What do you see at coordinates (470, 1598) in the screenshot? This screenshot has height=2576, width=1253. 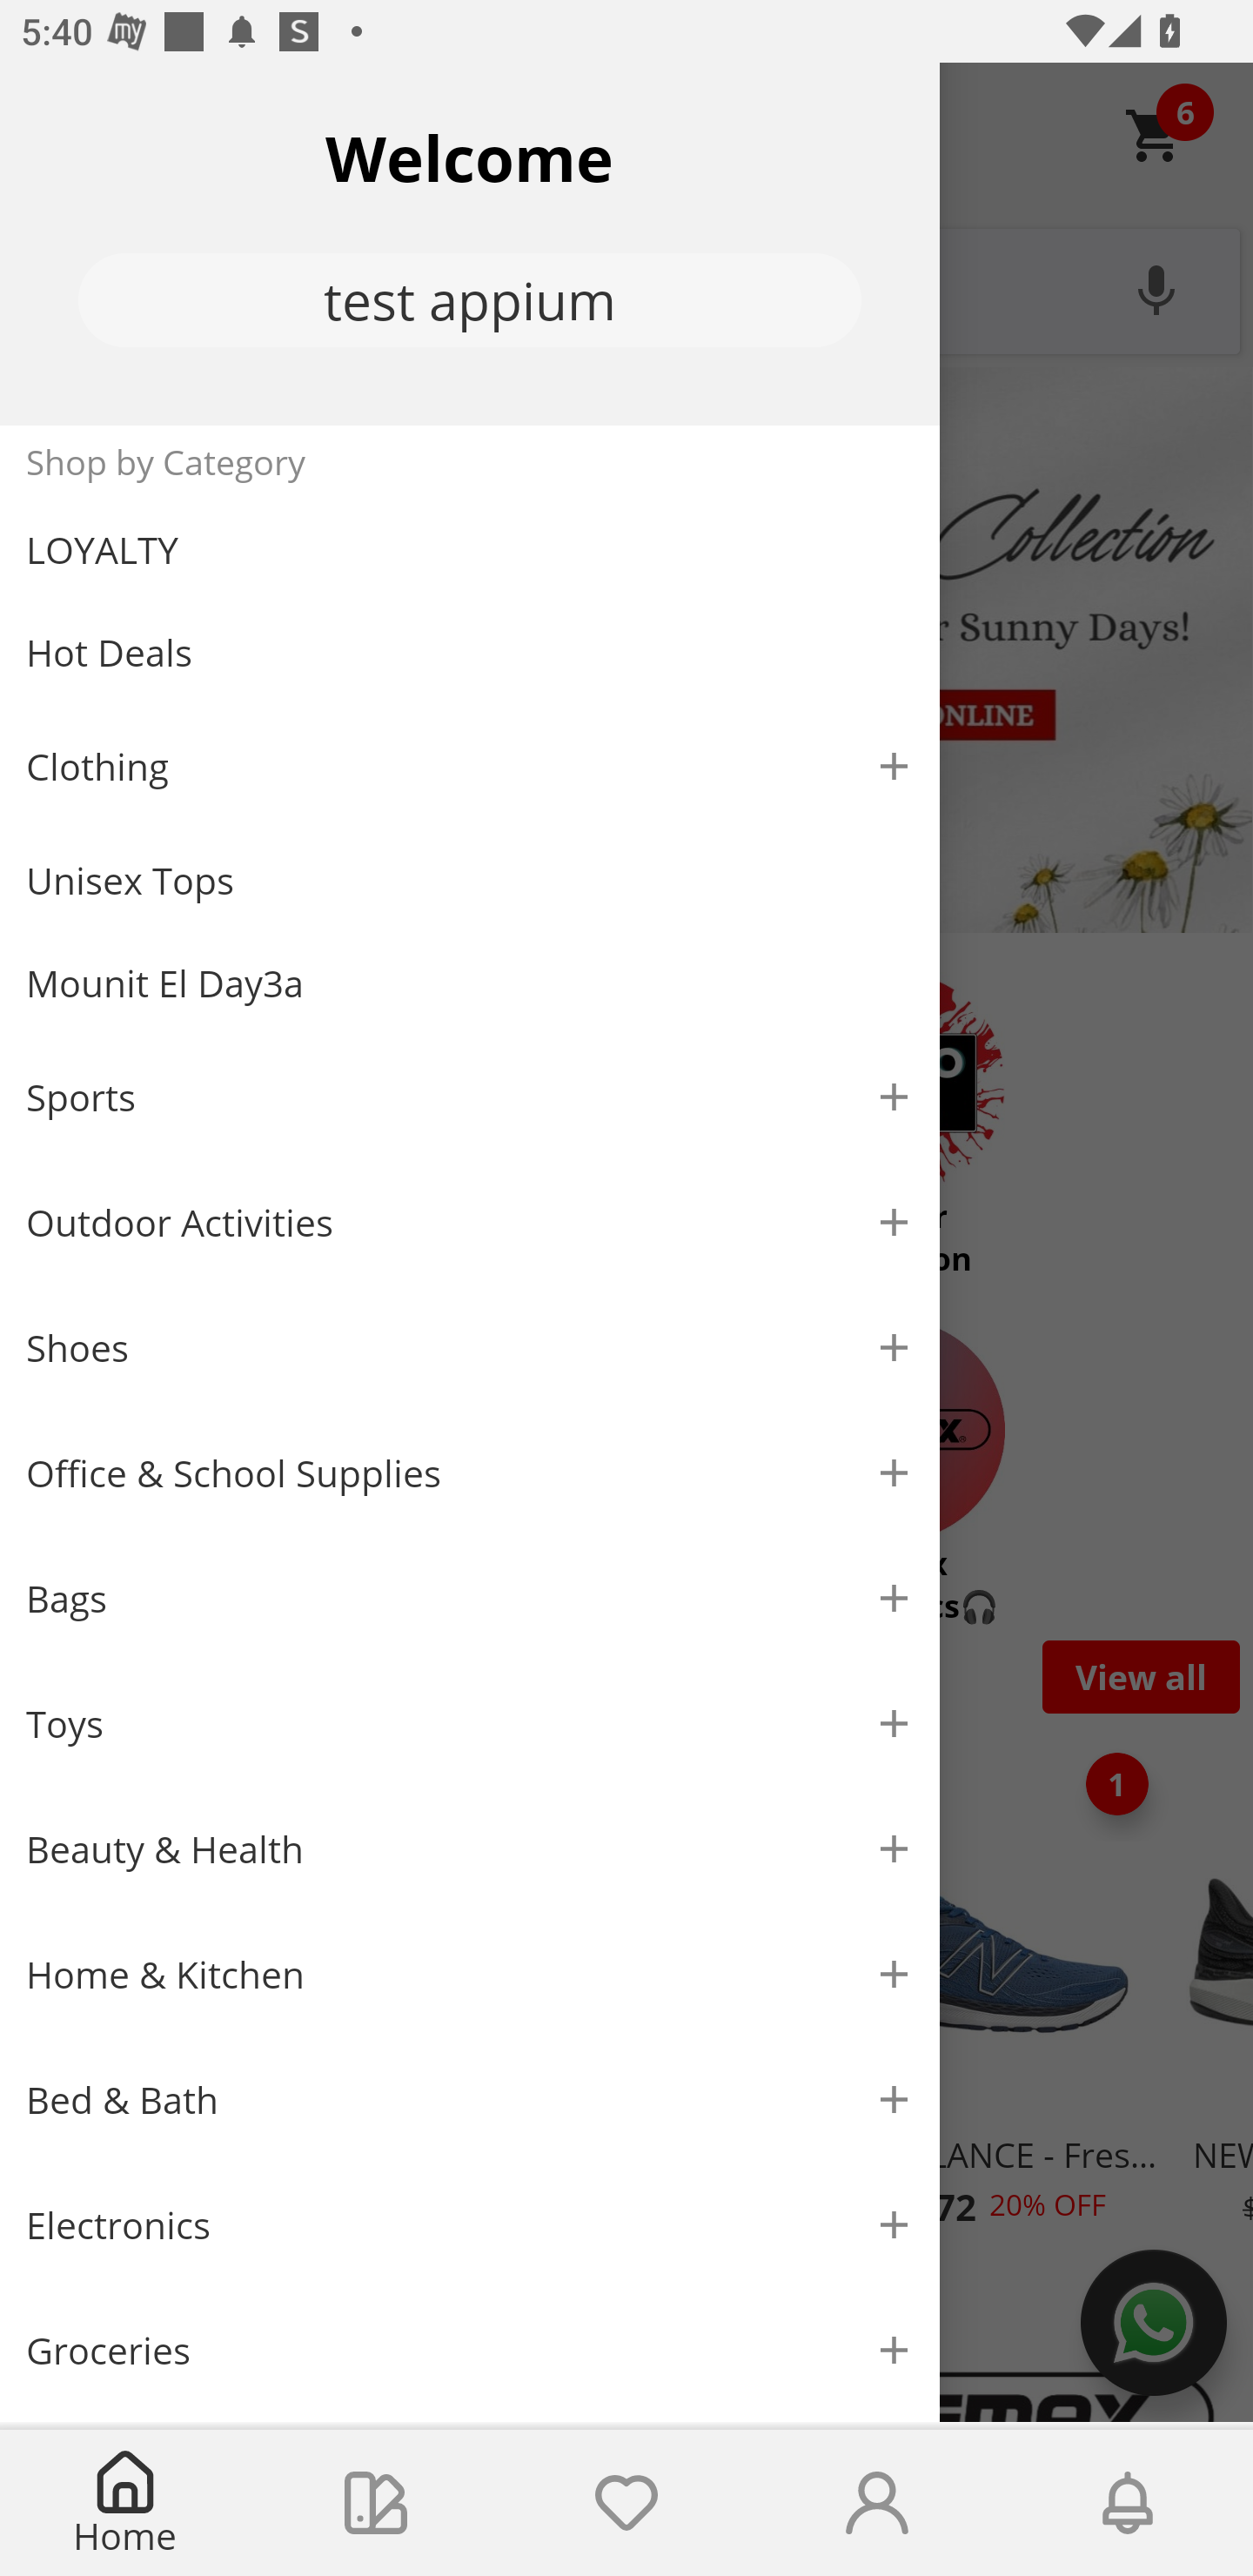 I see `Bags` at bounding box center [470, 1598].